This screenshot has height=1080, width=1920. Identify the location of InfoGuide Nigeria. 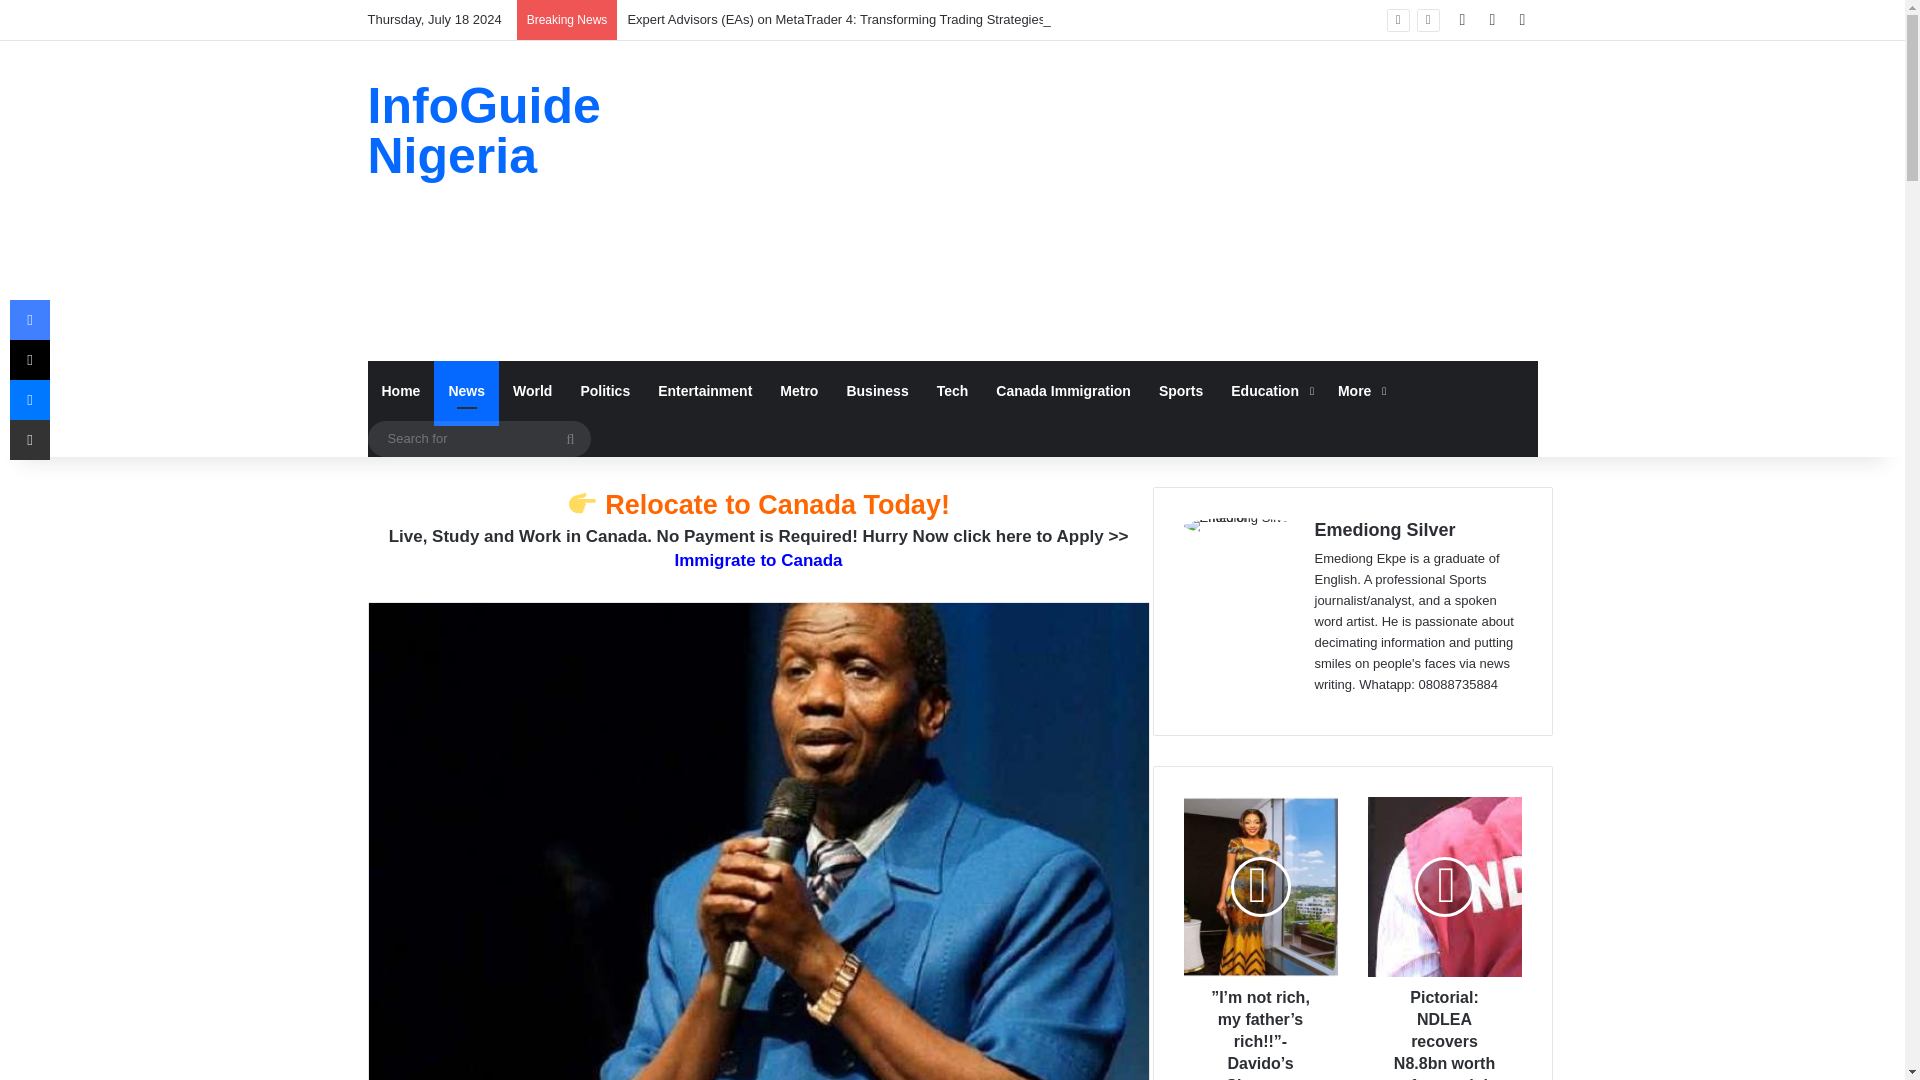
(552, 131).